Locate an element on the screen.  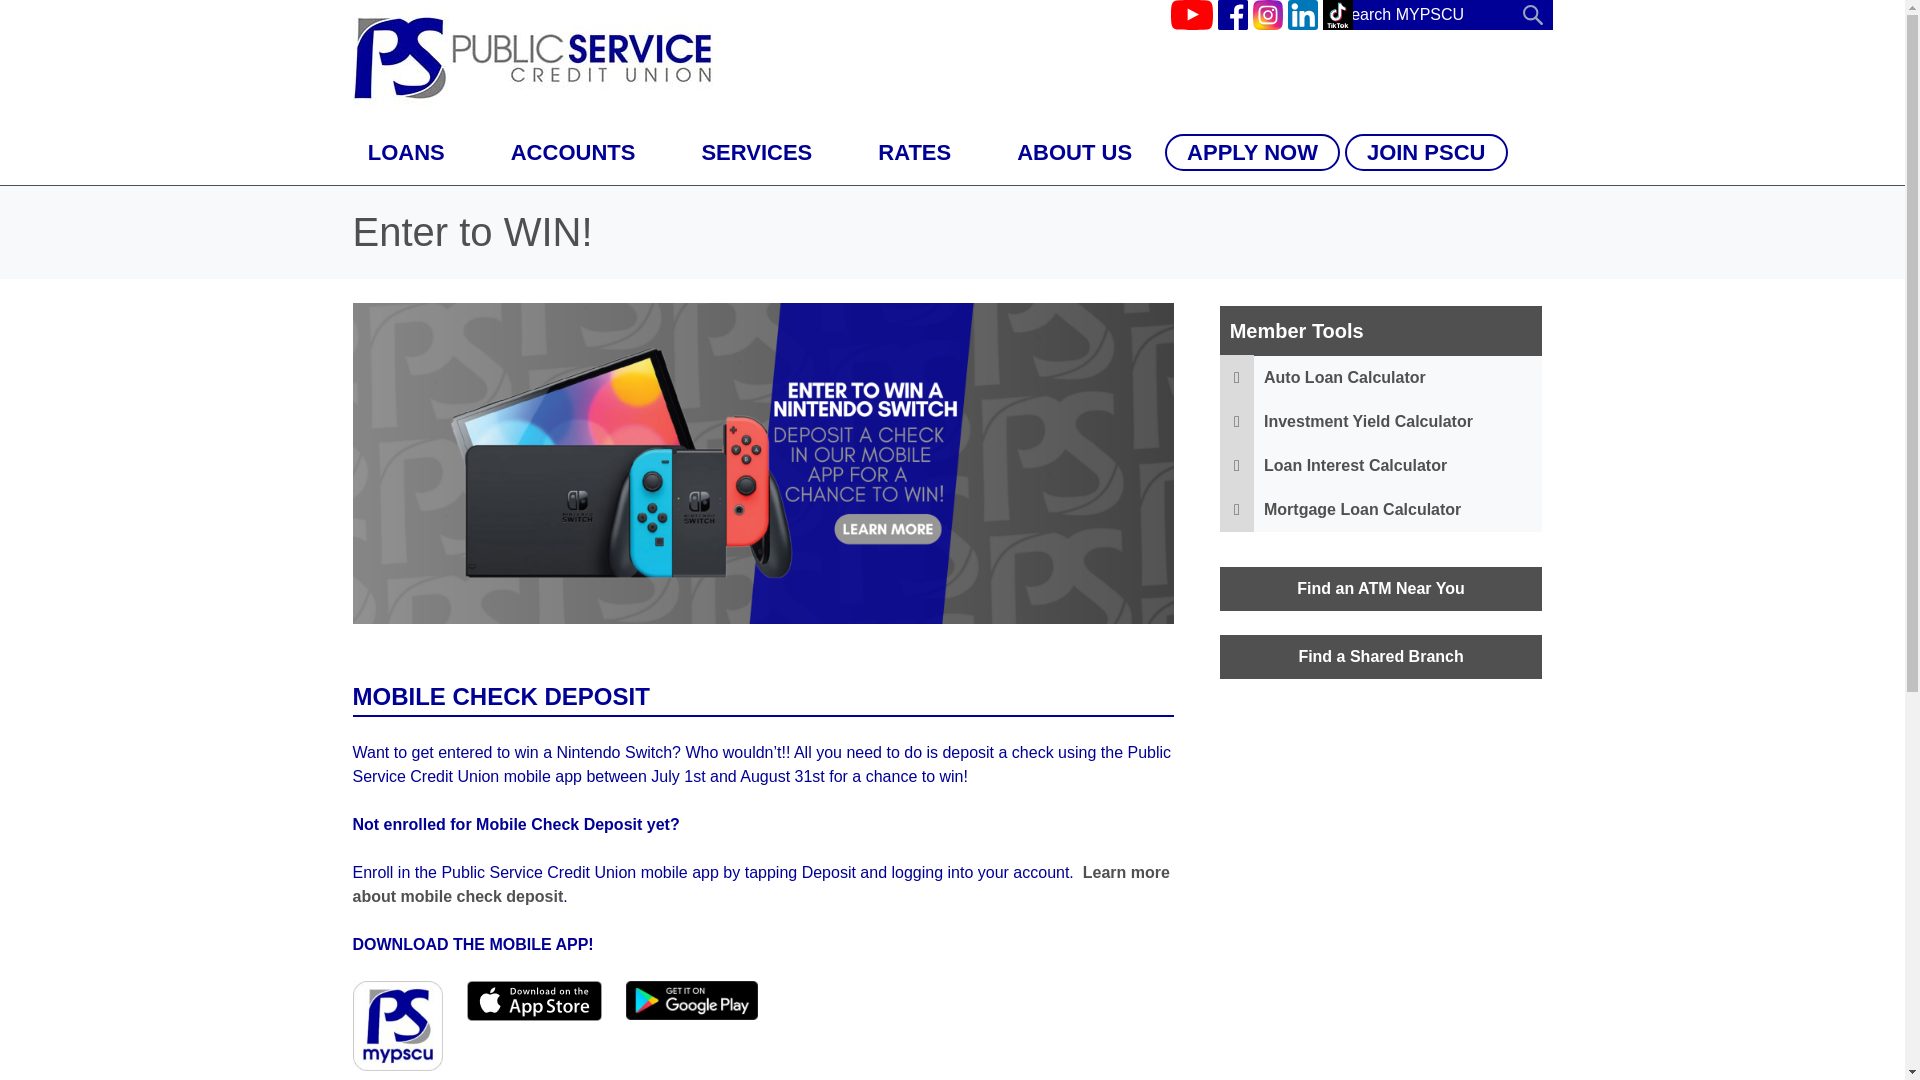
Search is located at coordinates (1532, 14).